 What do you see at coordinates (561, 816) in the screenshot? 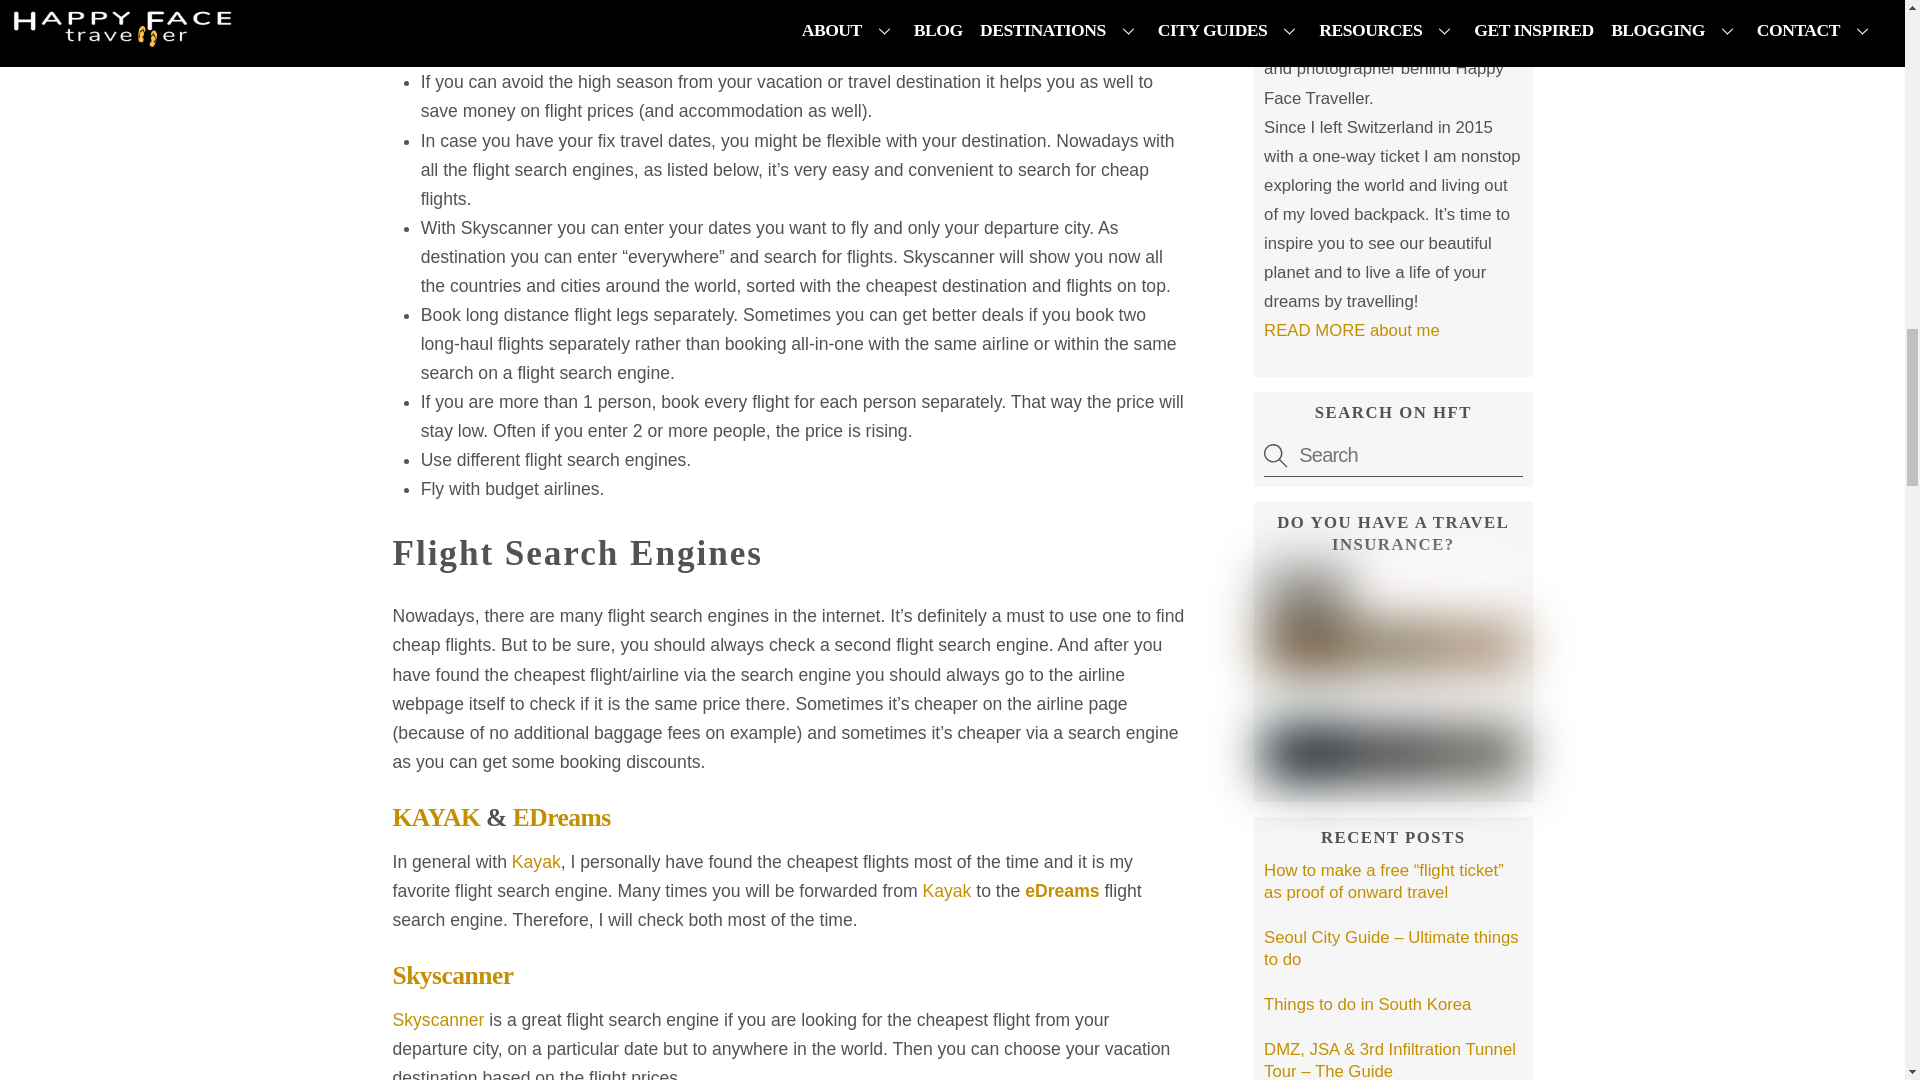
I see `eDreamsCH` at bounding box center [561, 816].